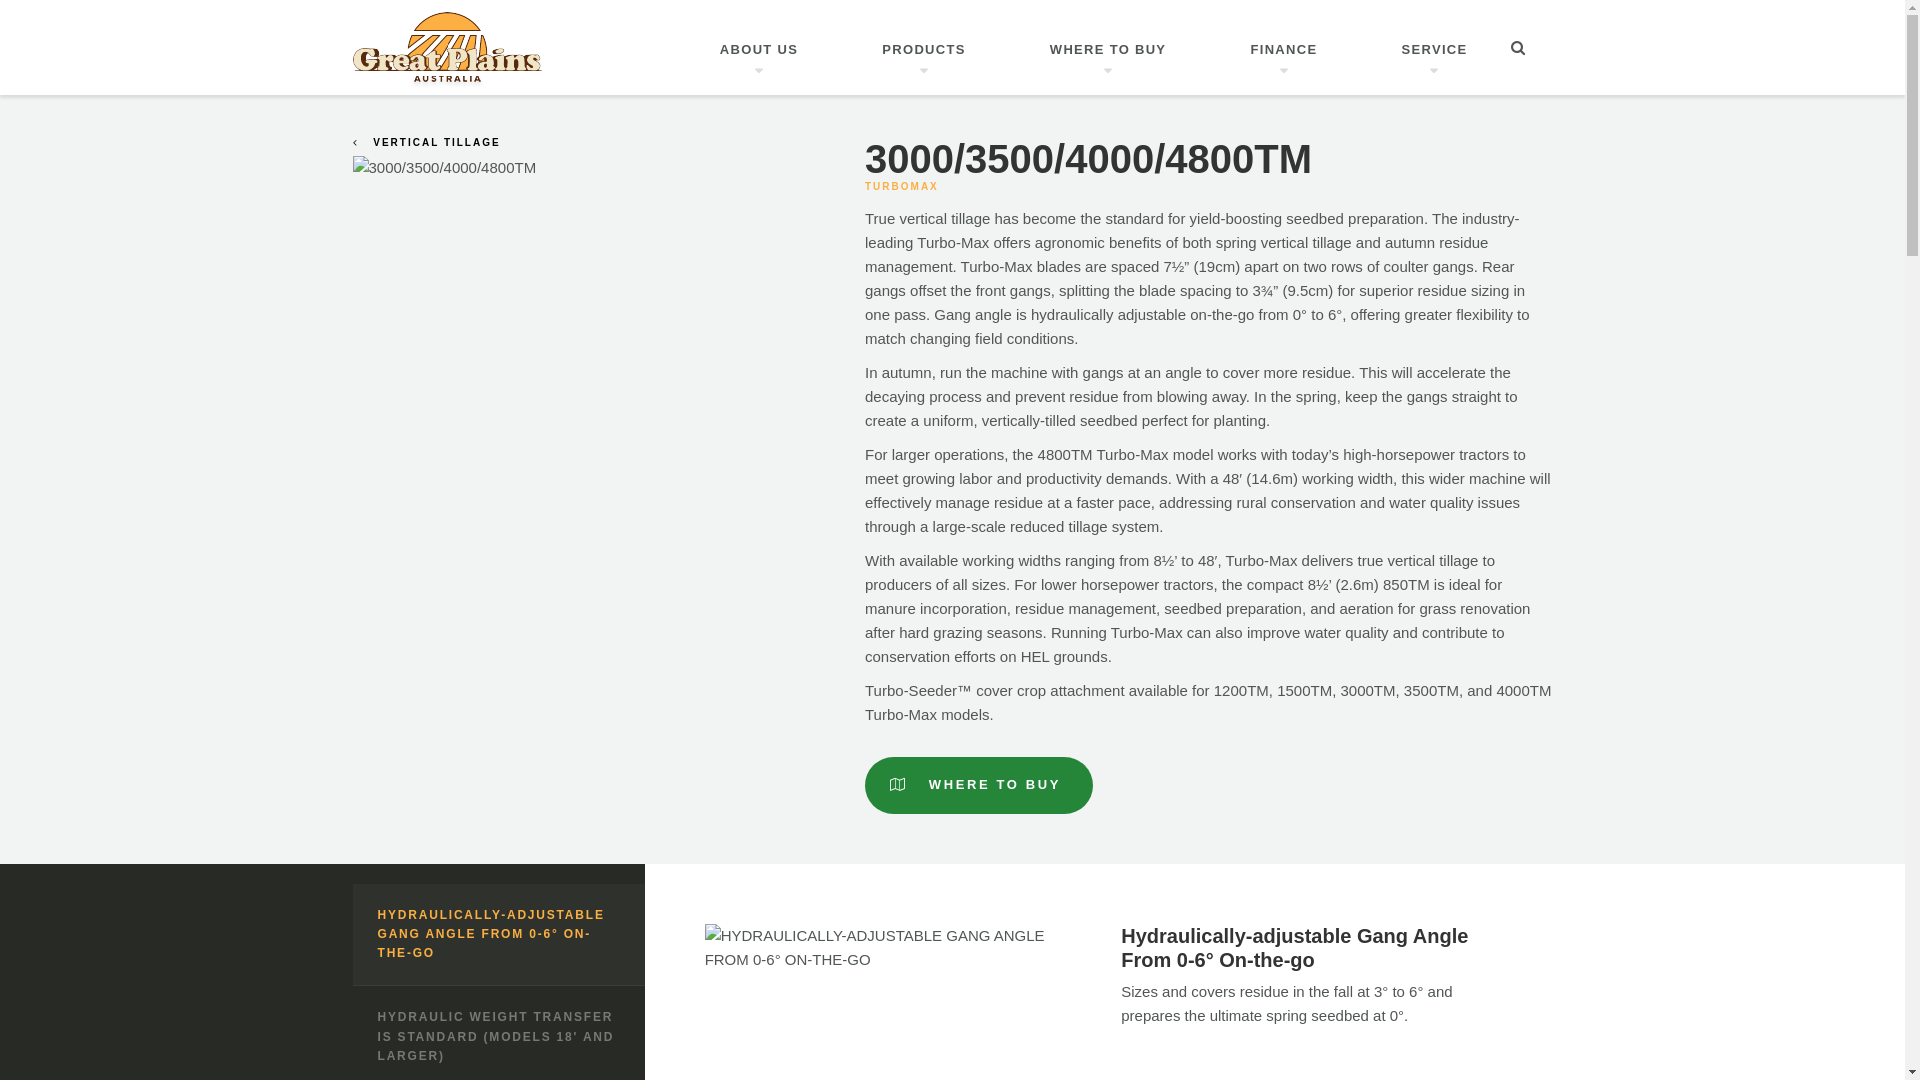  What do you see at coordinates (1435, 48) in the screenshot?
I see `SERVICE` at bounding box center [1435, 48].